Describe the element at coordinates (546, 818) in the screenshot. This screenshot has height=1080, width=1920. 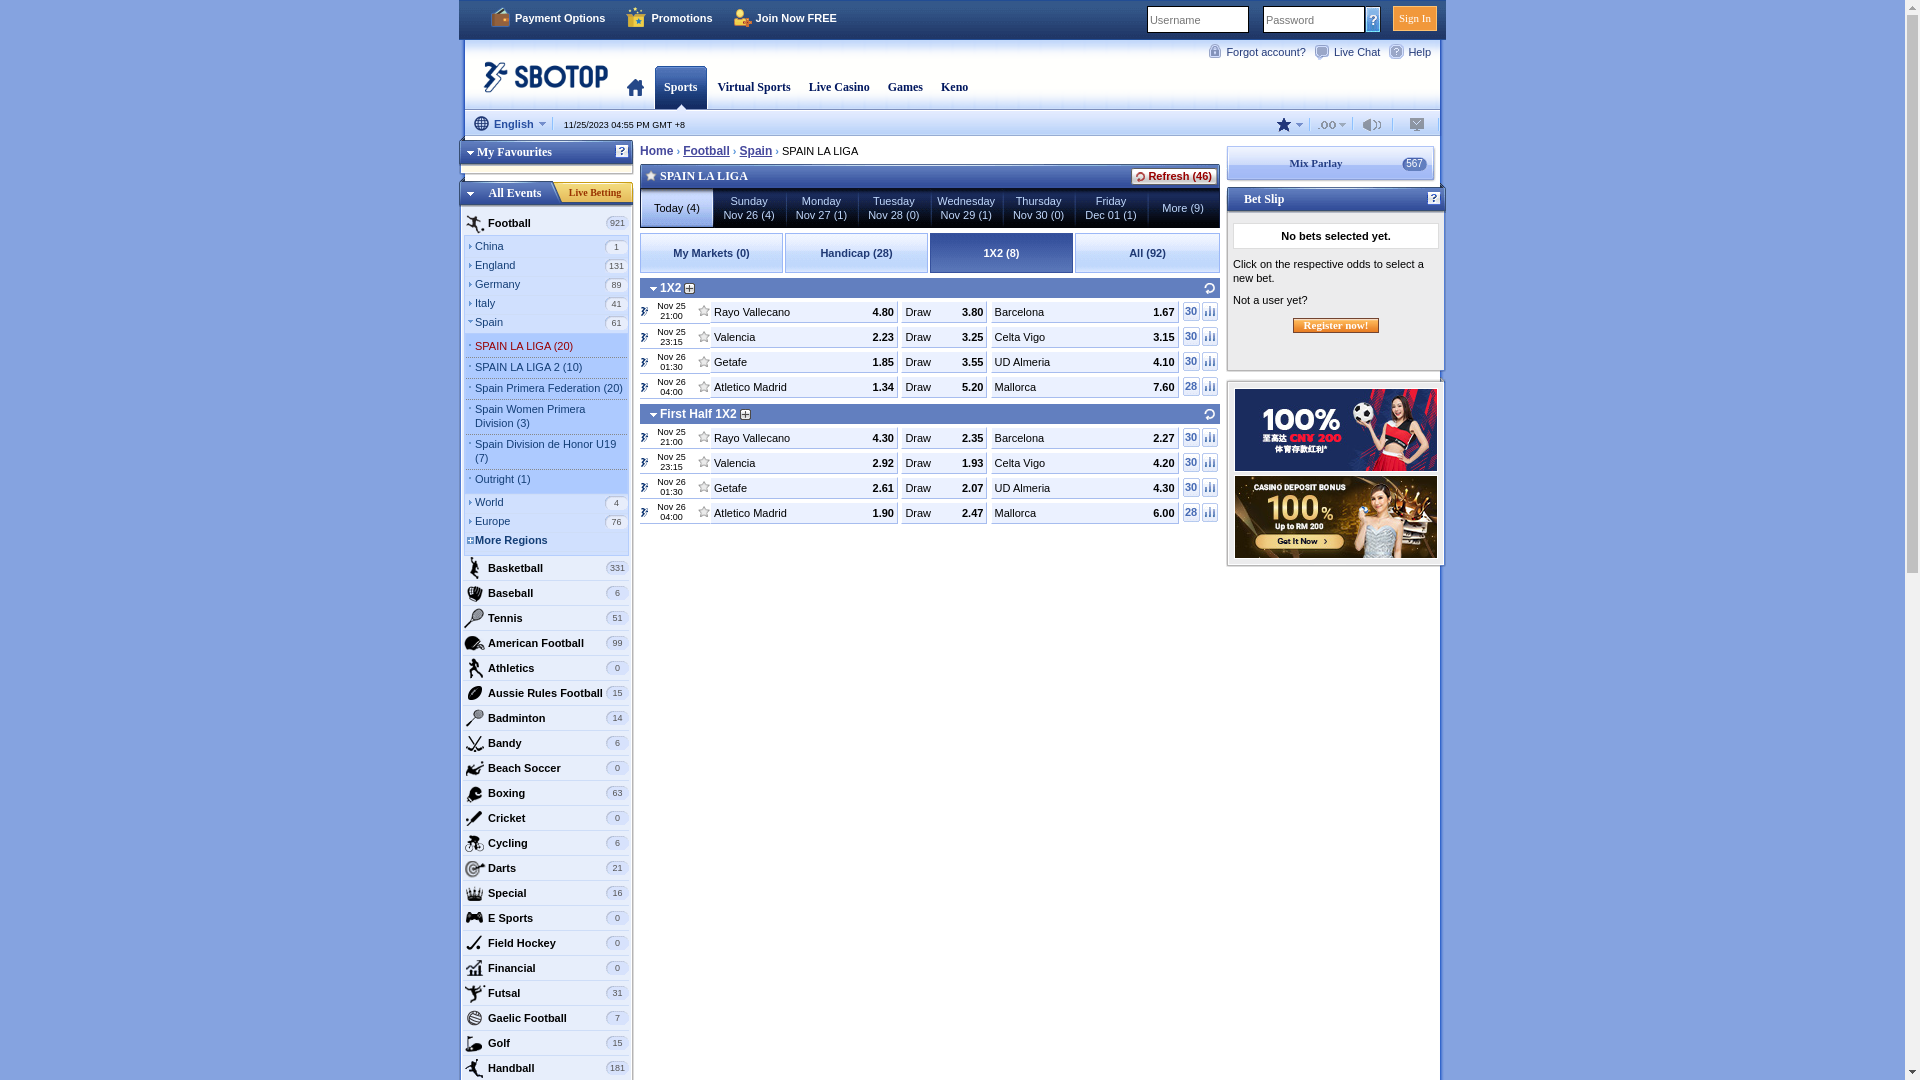
I see `Cricket
0` at that location.